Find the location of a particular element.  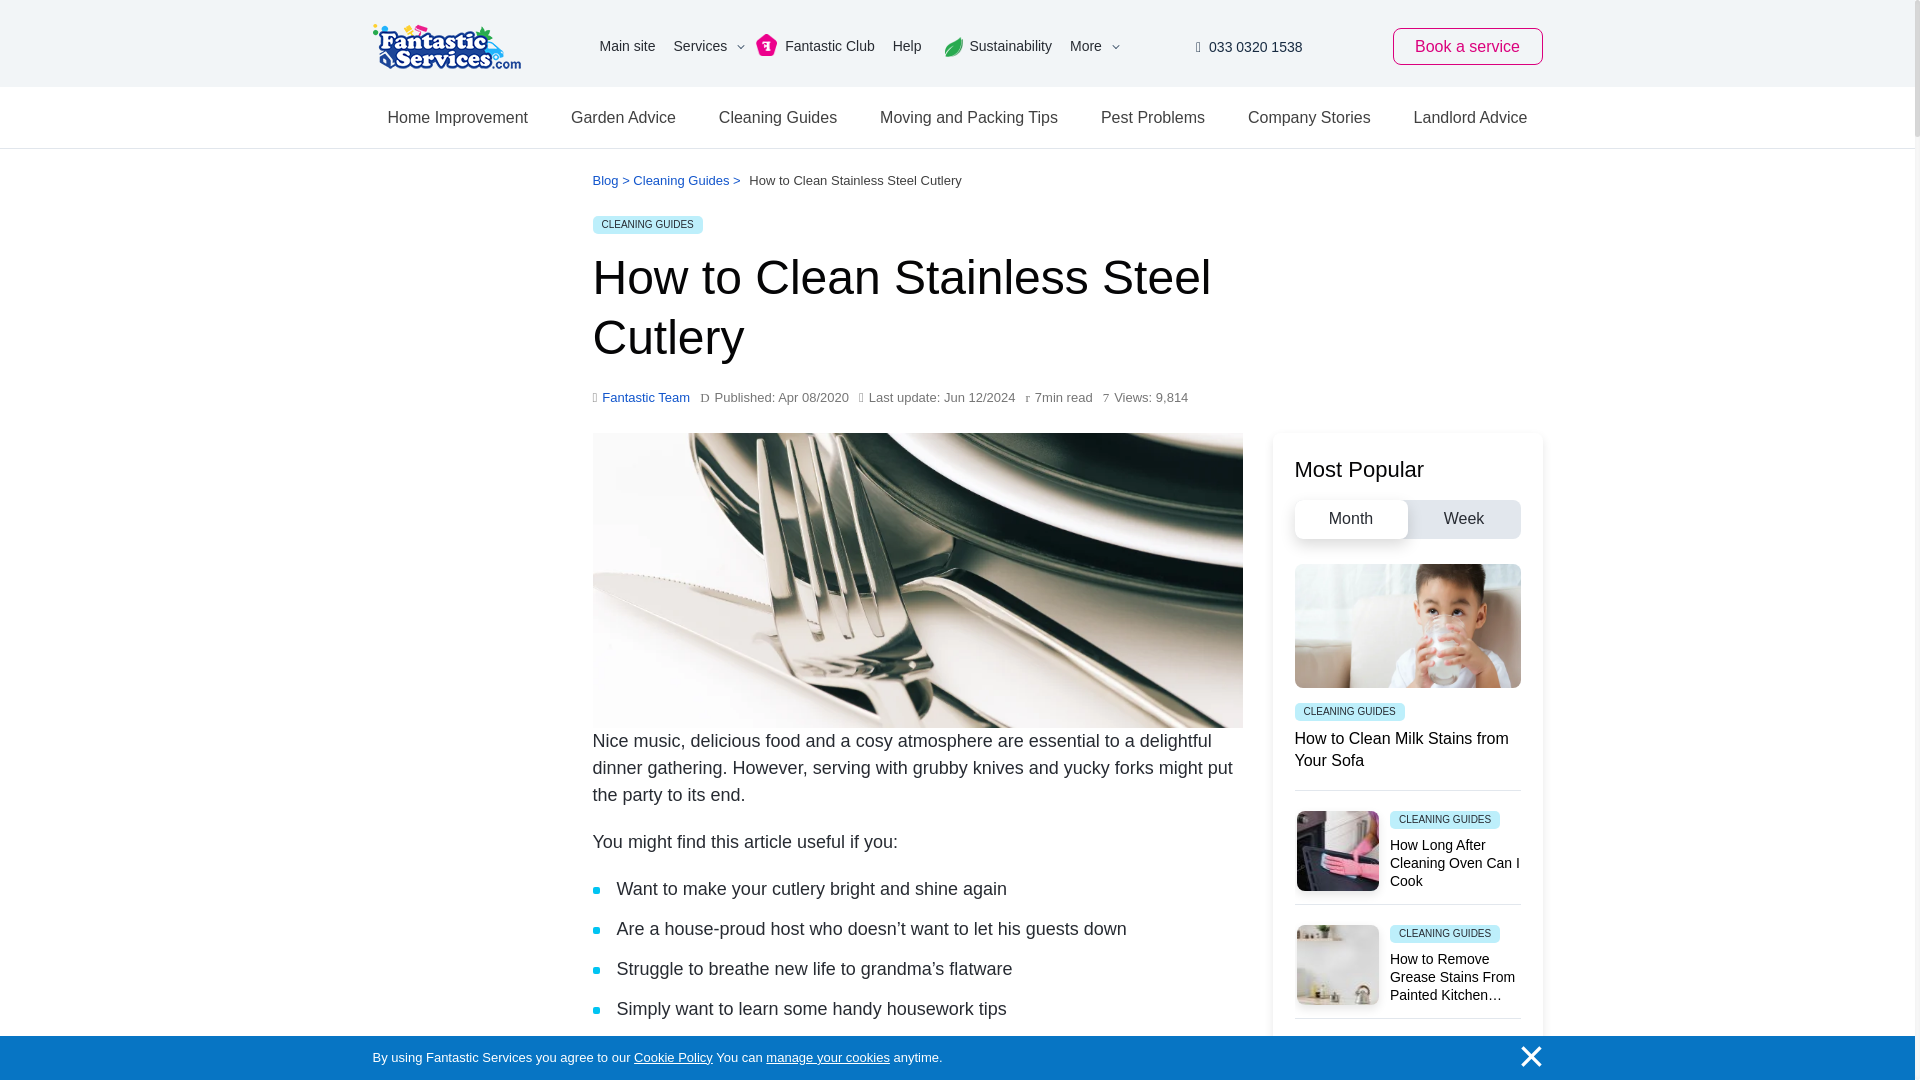

manage your cookies is located at coordinates (828, 1058).